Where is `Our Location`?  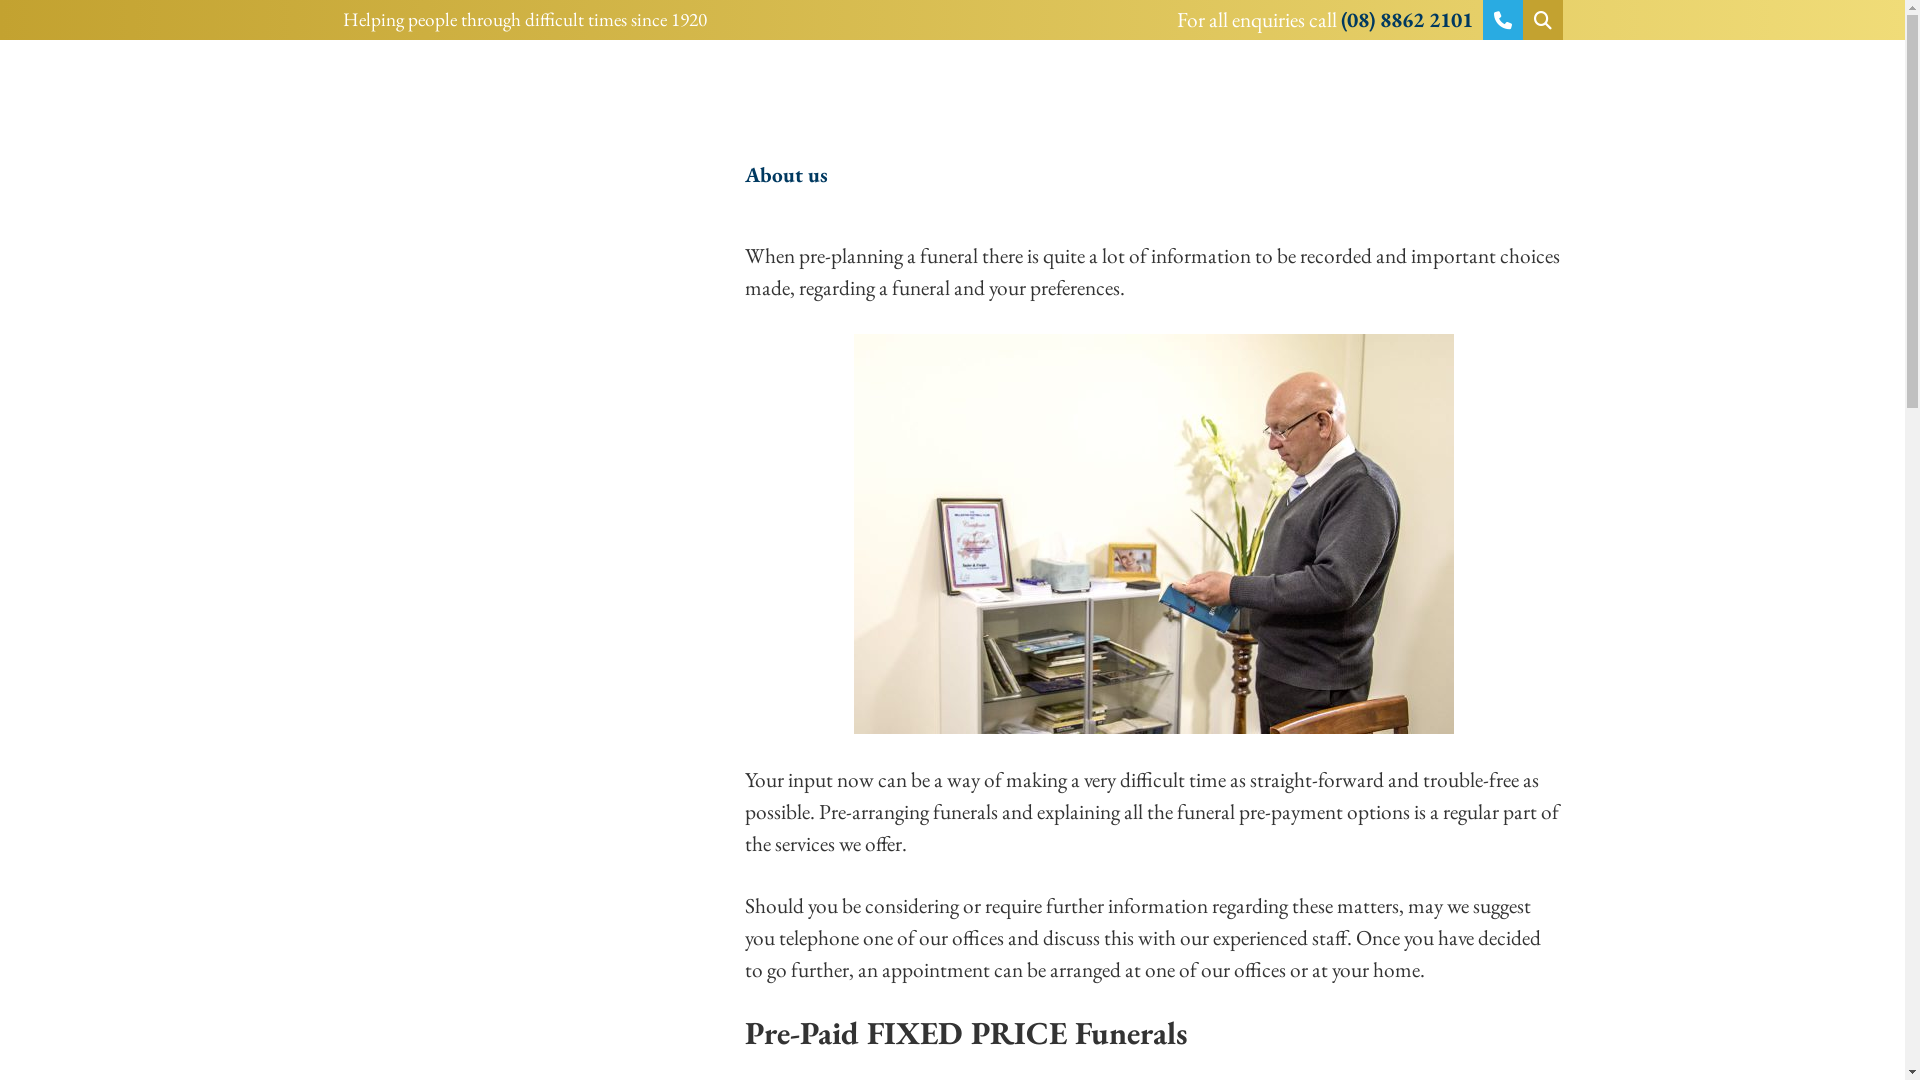 Our Location is located at coordinates (946, 329).